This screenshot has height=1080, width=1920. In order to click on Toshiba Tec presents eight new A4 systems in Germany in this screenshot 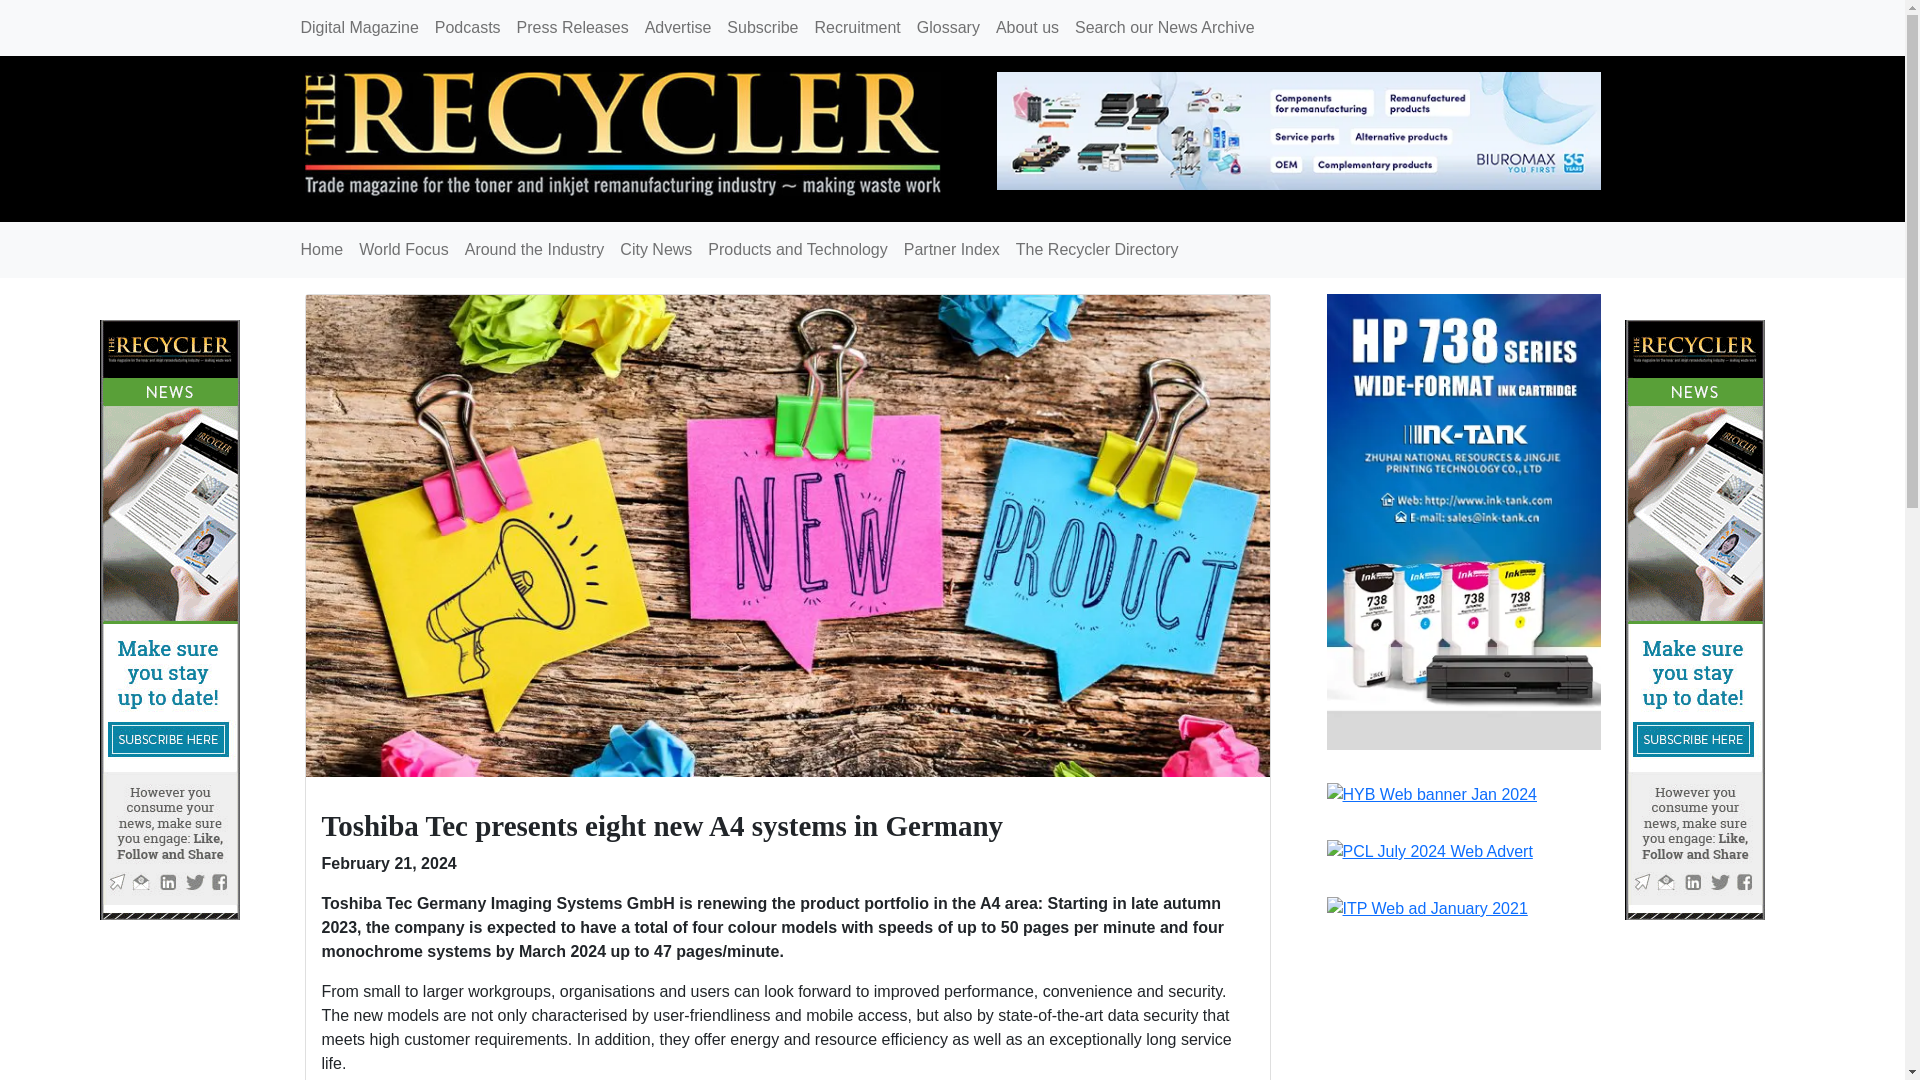, I will do `click(787, 534)`.